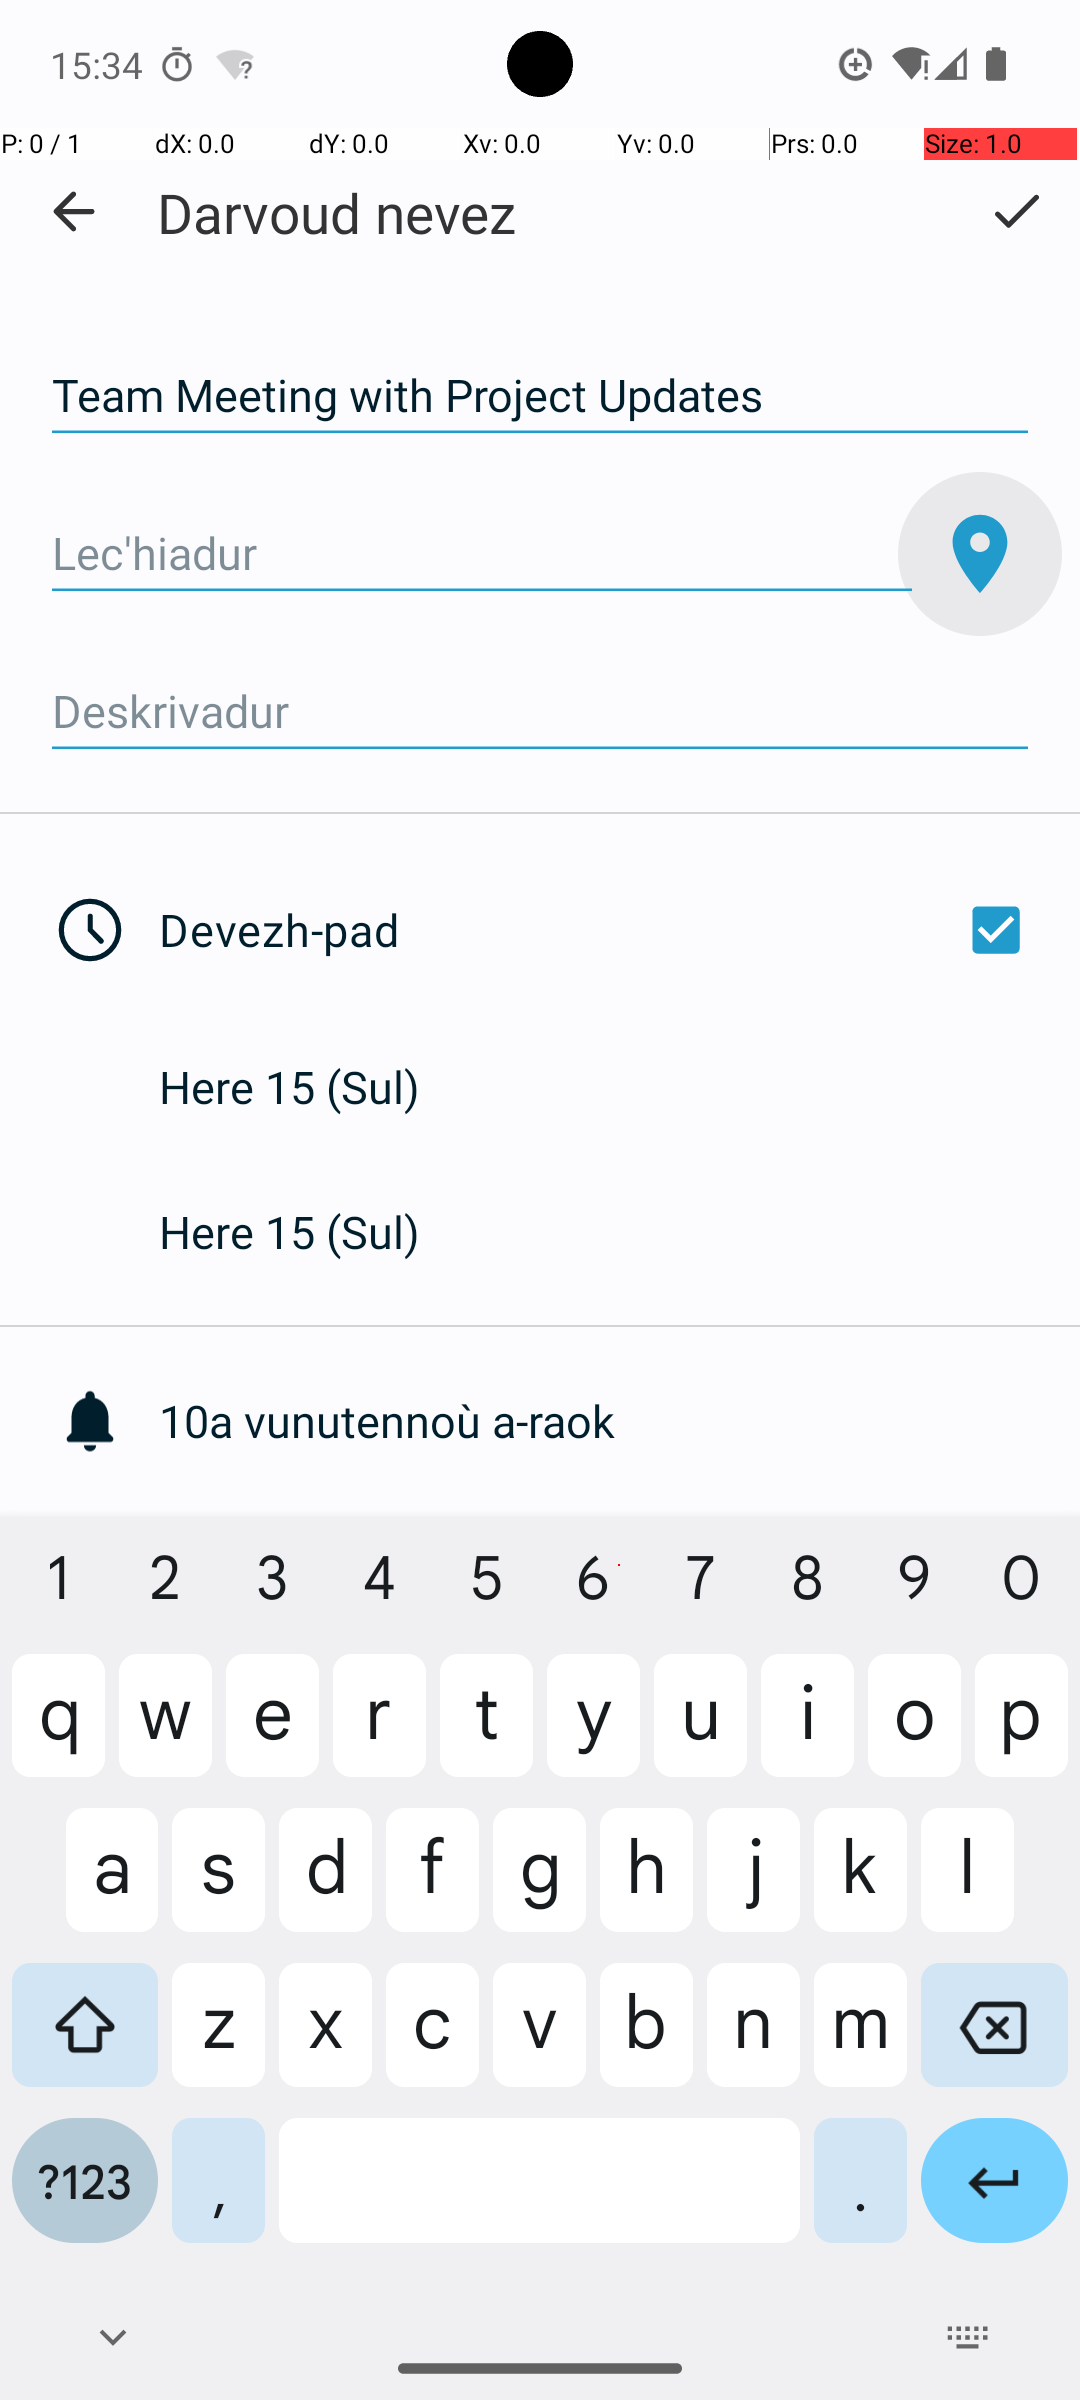  What do you see at coordinates (620, 1566) in the screenshot?
I see `Ouzhpennañ un adc'halv all` at bounding box center [620, 1566].